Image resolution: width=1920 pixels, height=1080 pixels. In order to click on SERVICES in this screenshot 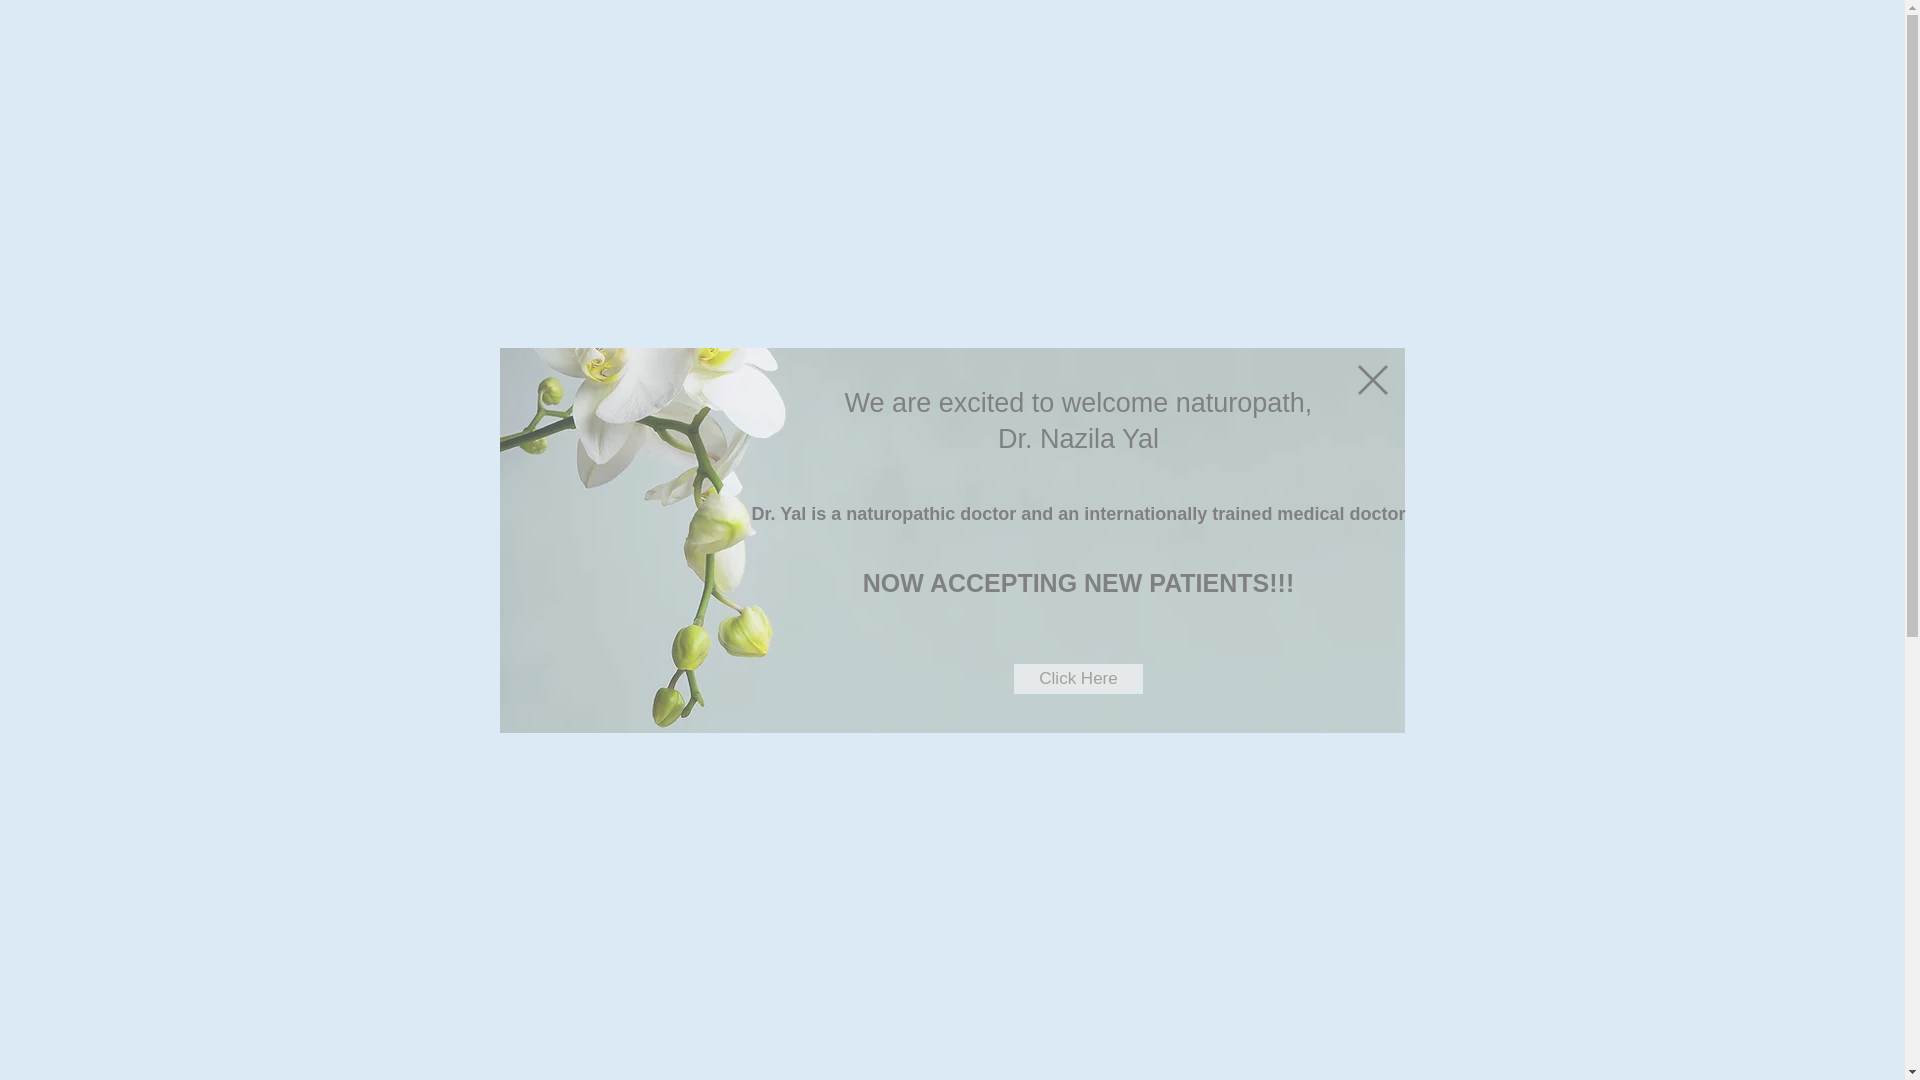, I will do `click(668, 296)`.